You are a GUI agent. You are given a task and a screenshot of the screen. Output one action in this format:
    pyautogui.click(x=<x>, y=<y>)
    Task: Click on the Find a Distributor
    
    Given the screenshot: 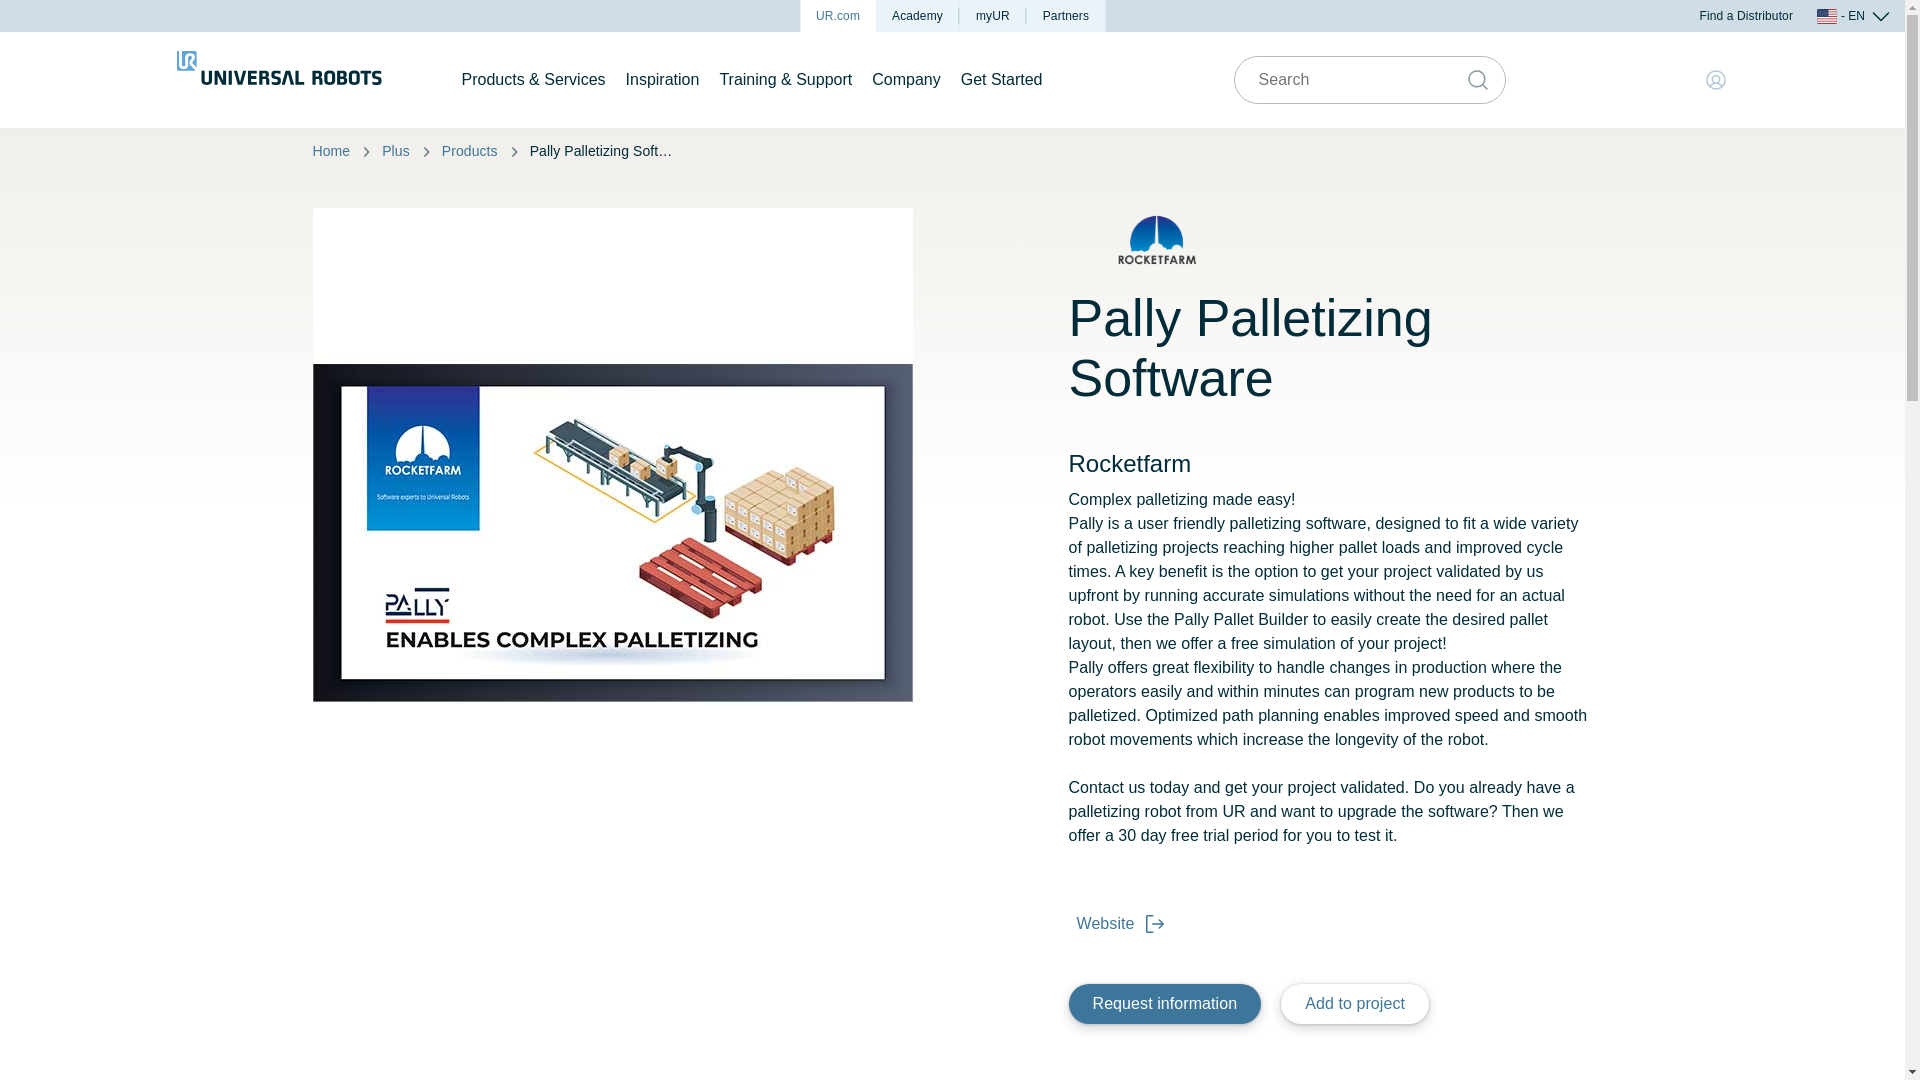 What is the action you would take?
    pyautogui.click(x=1746, y=16)
    